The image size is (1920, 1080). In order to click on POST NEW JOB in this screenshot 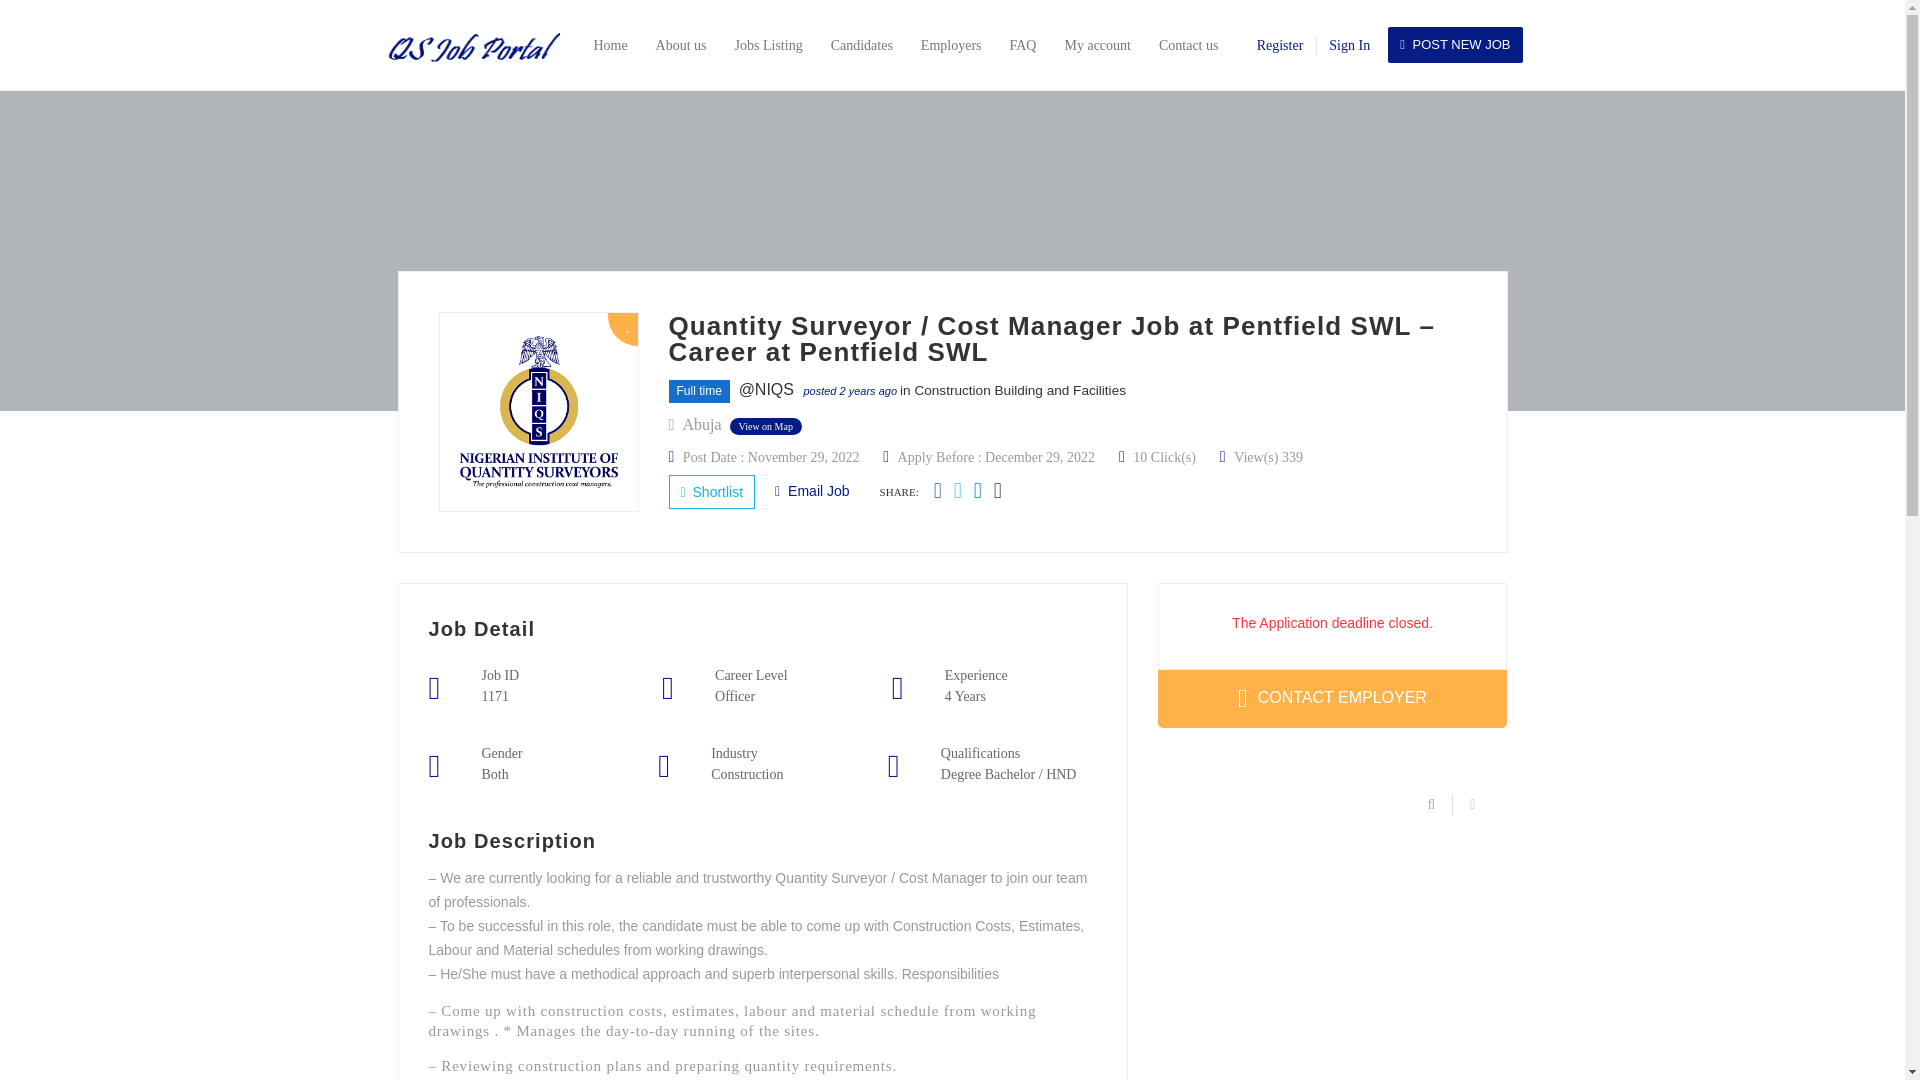, I will do `click(1455, 44)`.